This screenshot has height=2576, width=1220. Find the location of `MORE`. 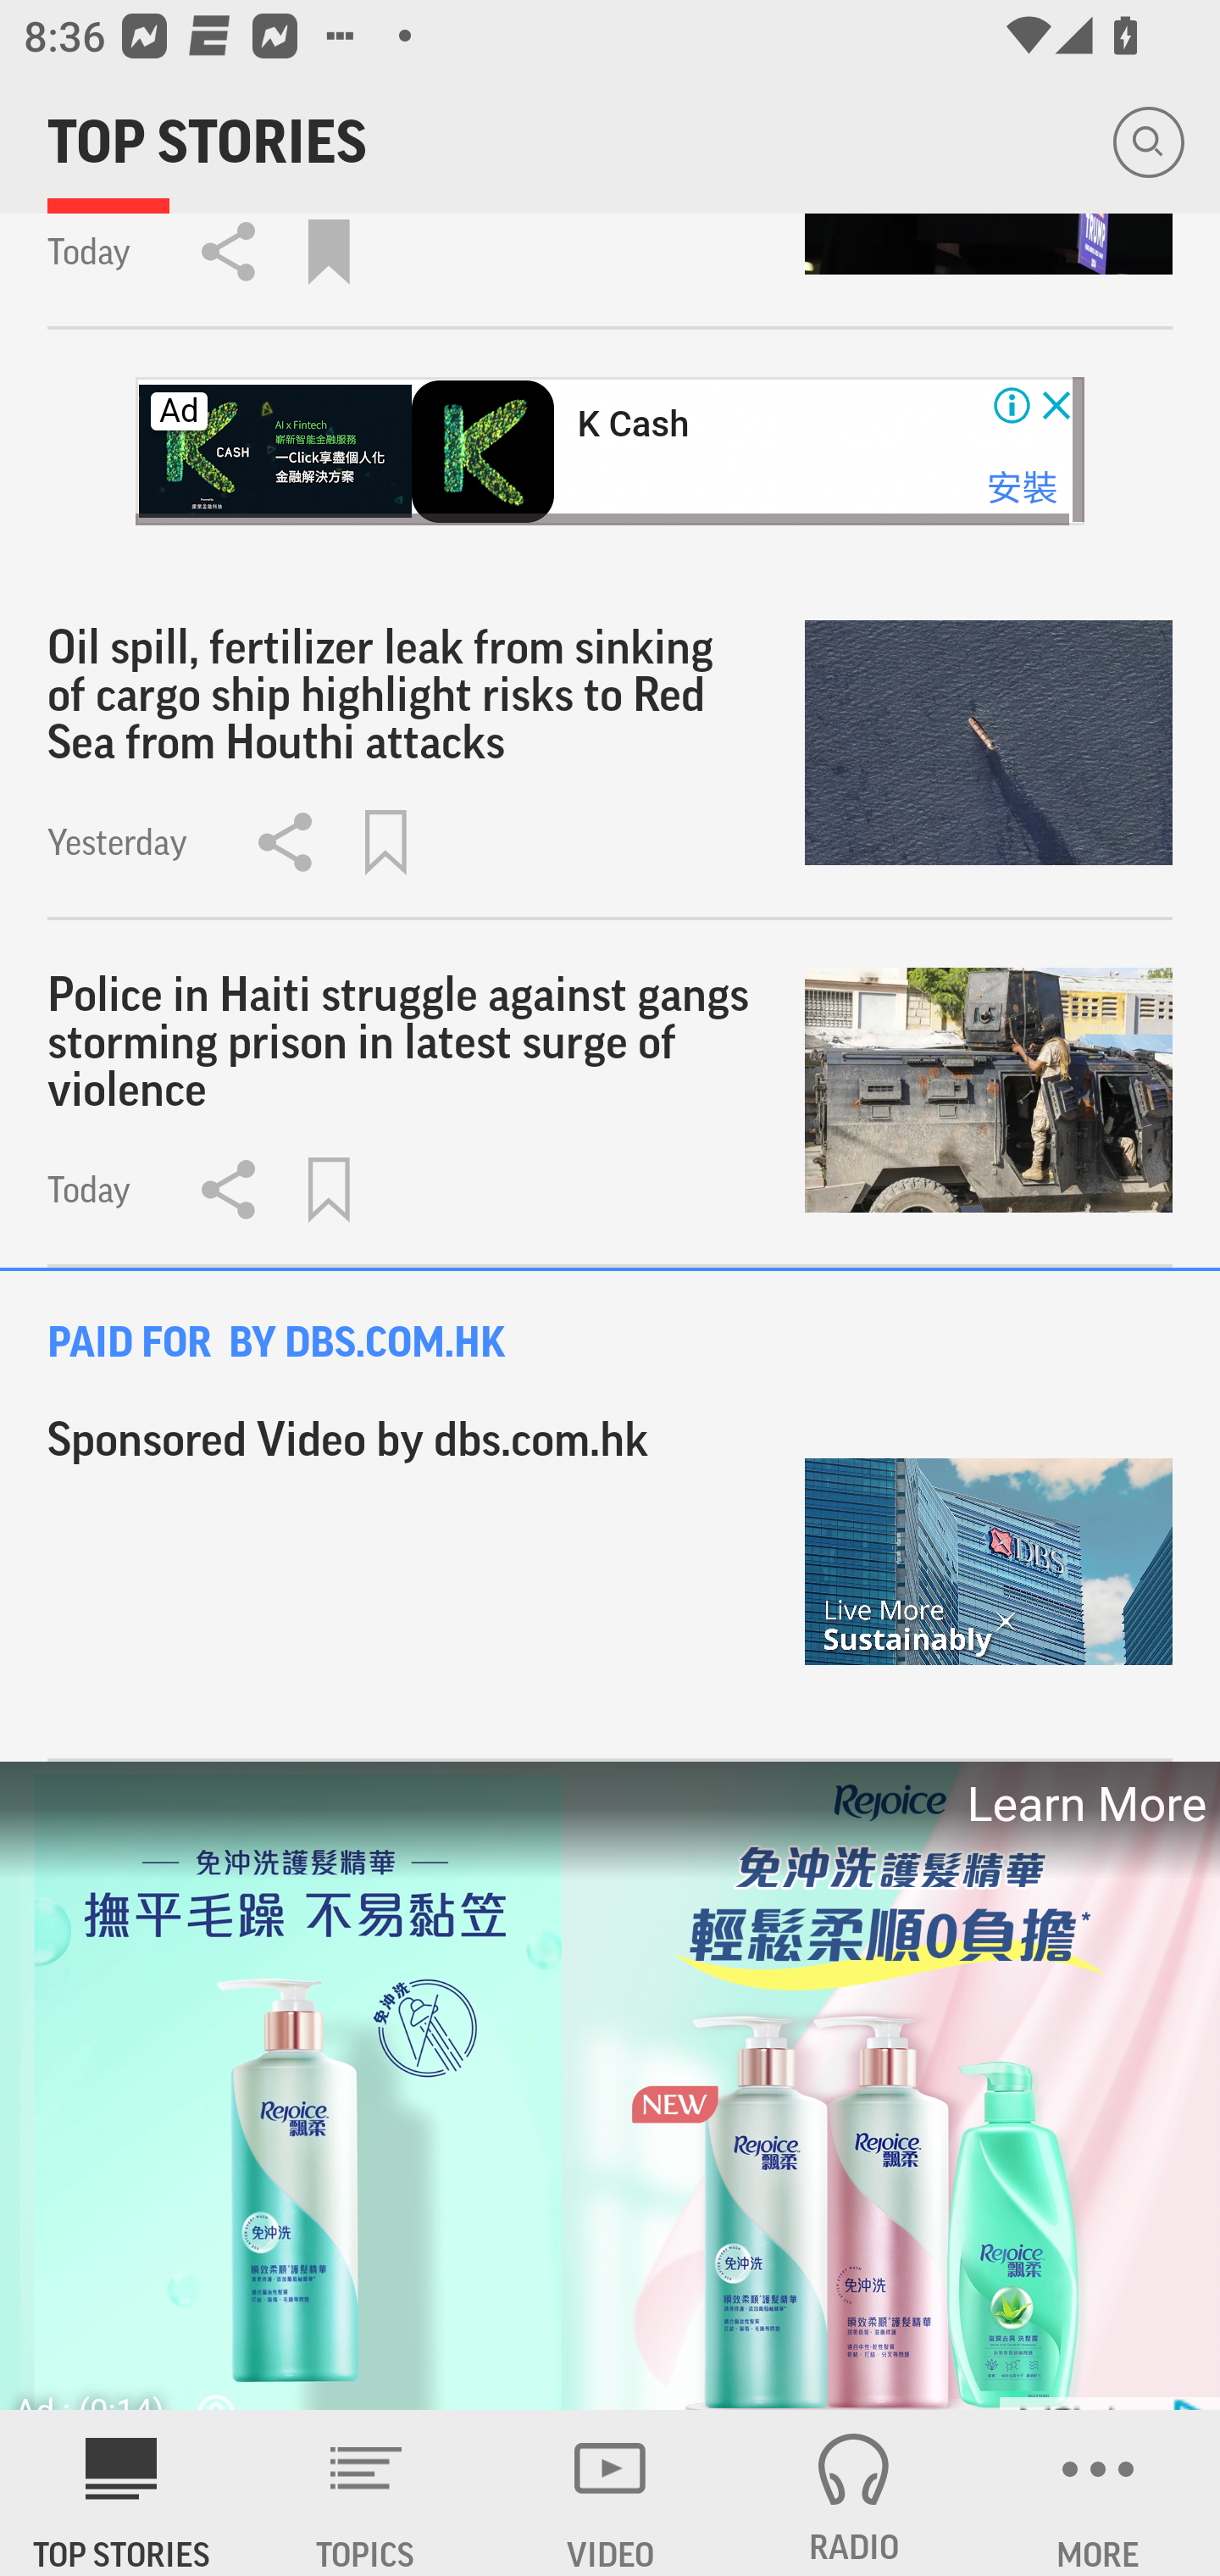

MORE is located at coordinates (1098, 2493).